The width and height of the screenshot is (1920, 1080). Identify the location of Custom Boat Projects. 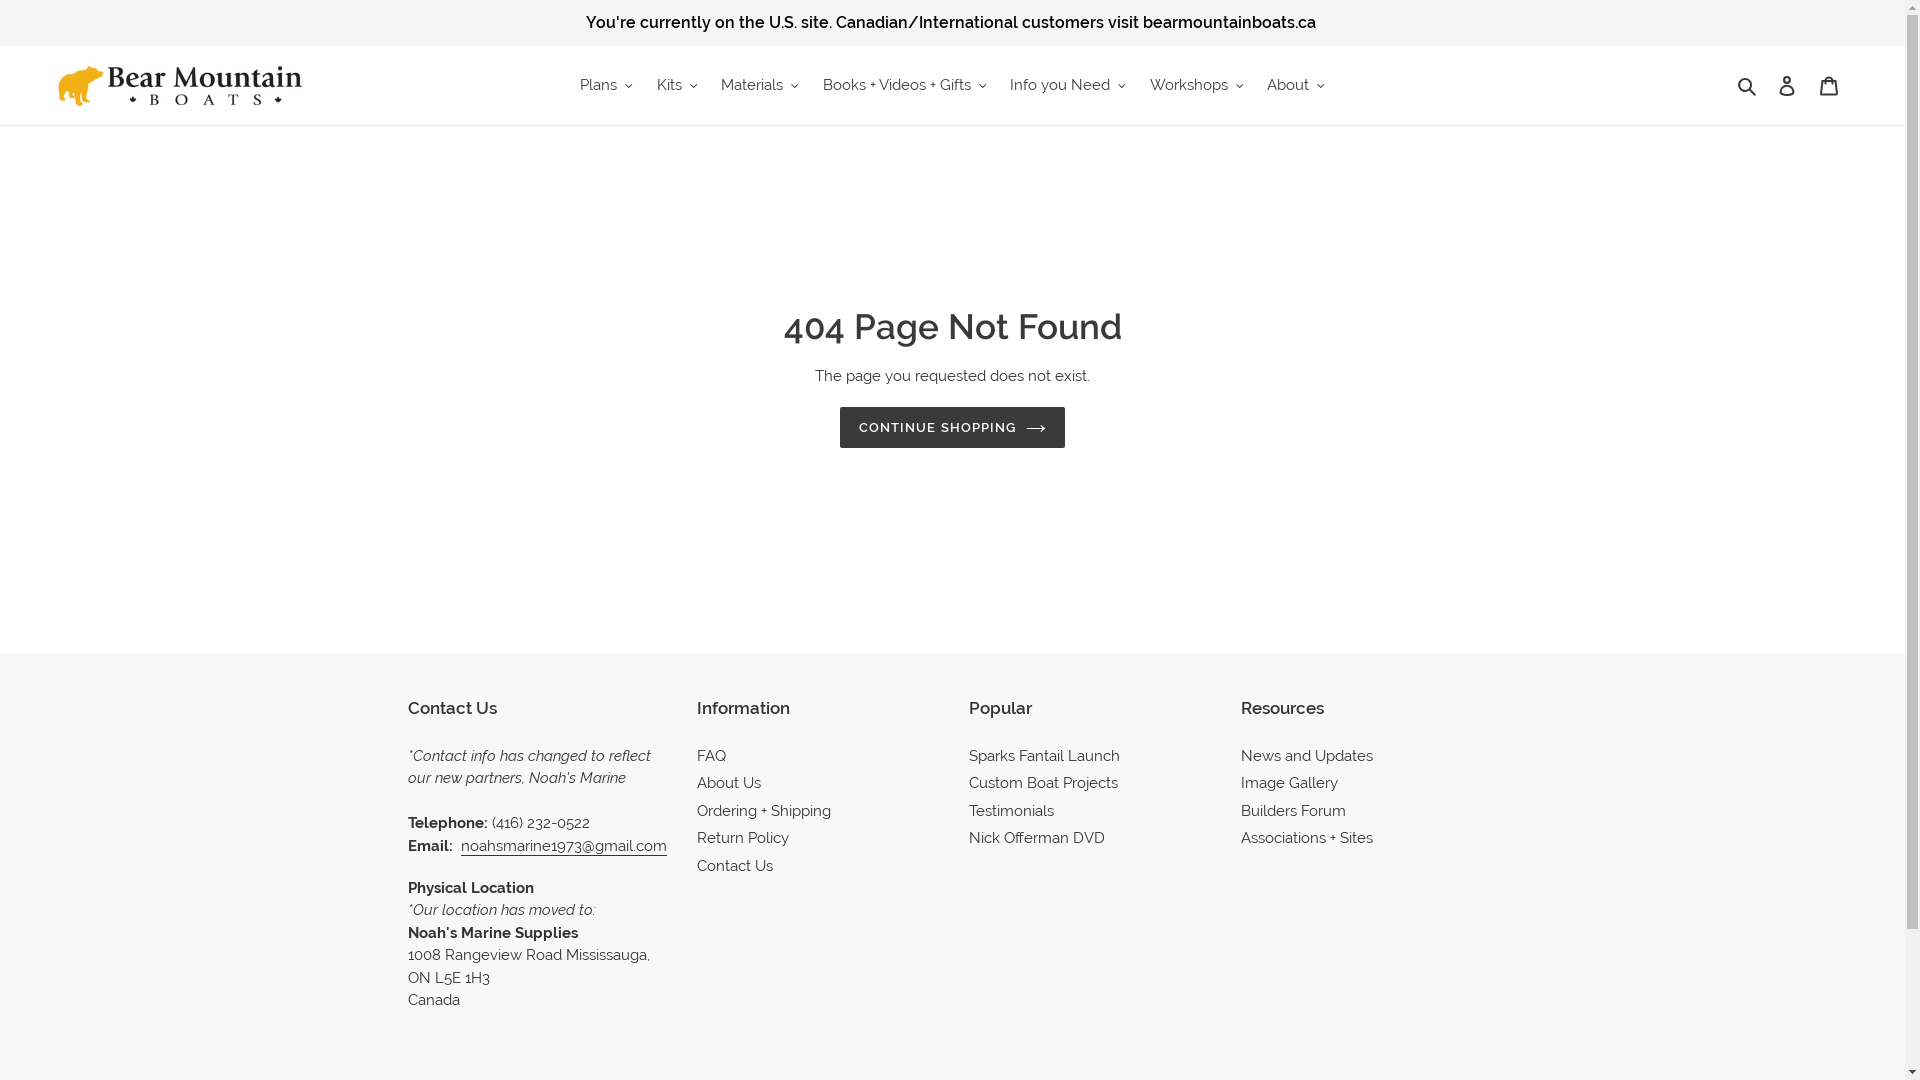
(1043, 783).